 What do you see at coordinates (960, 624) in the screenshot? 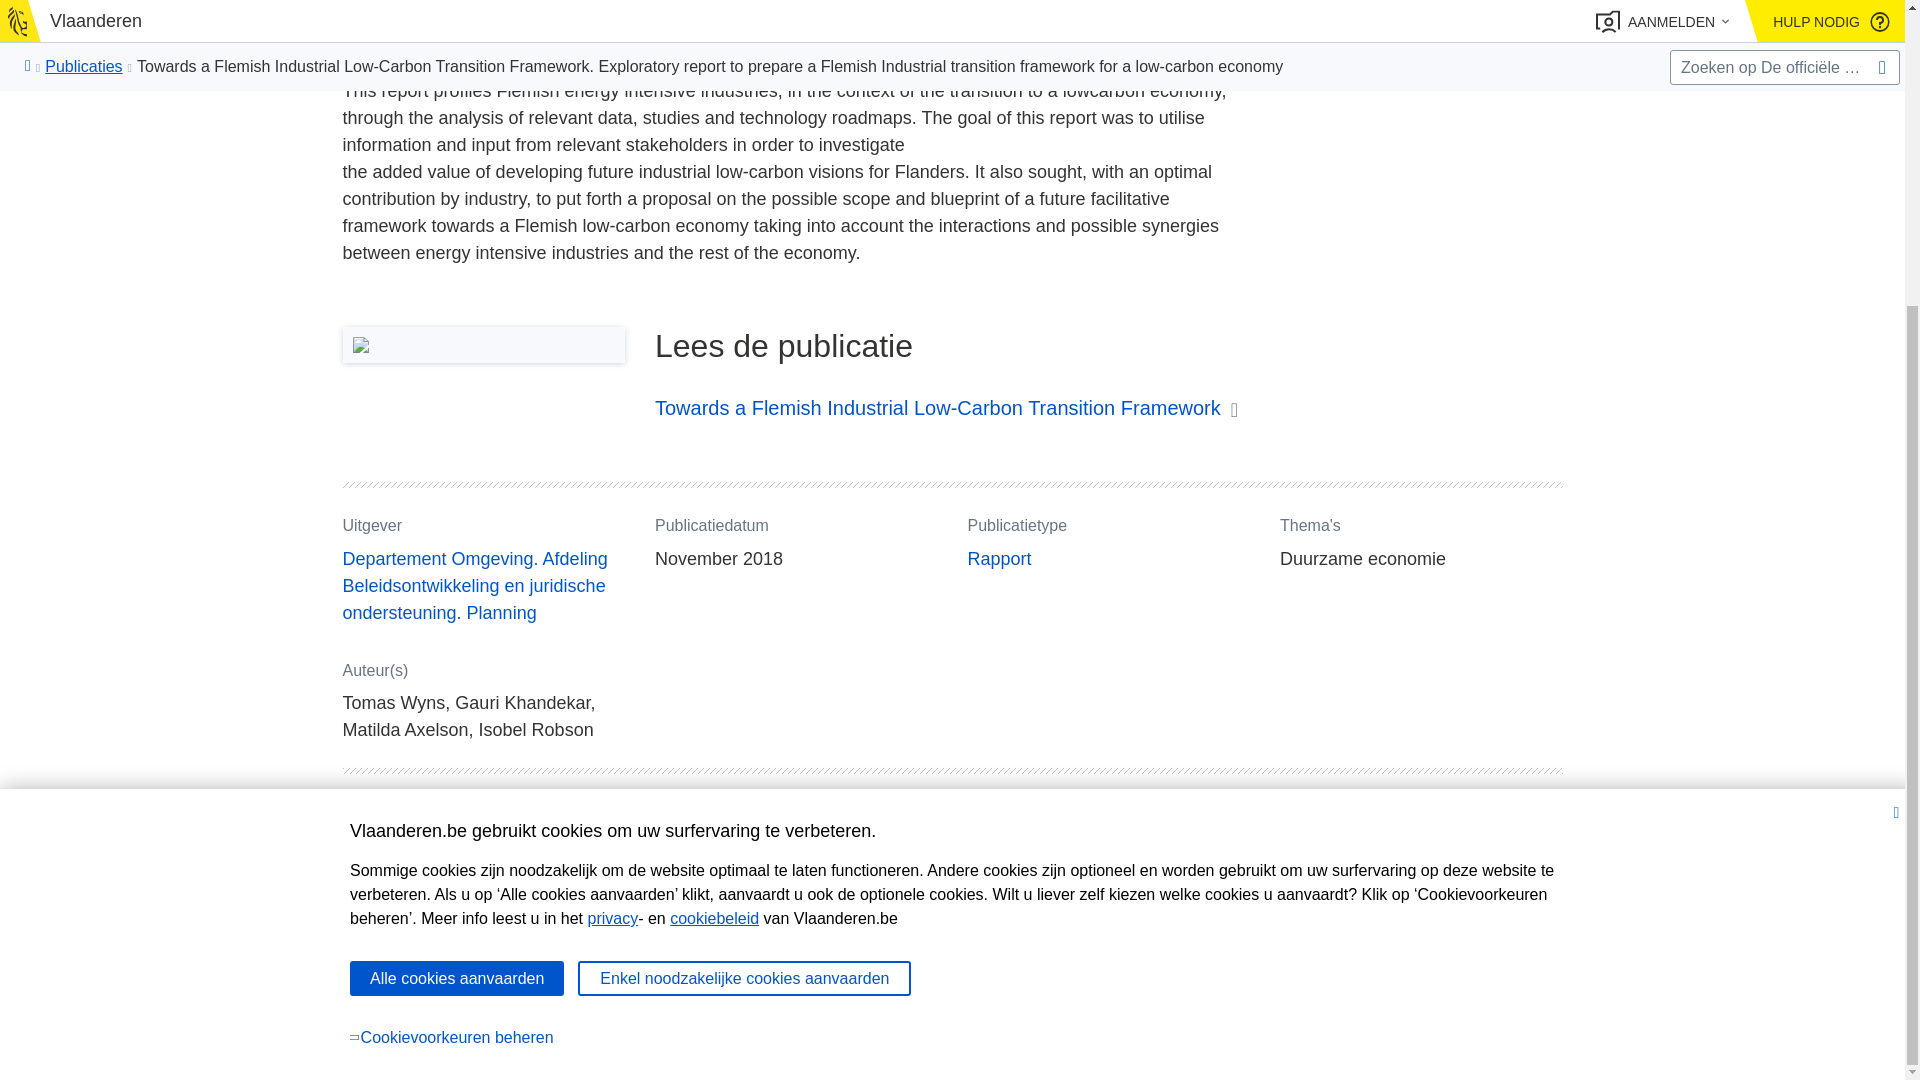
I see `Cookievoorkeuren beheren` at bounding box center [960, 624].